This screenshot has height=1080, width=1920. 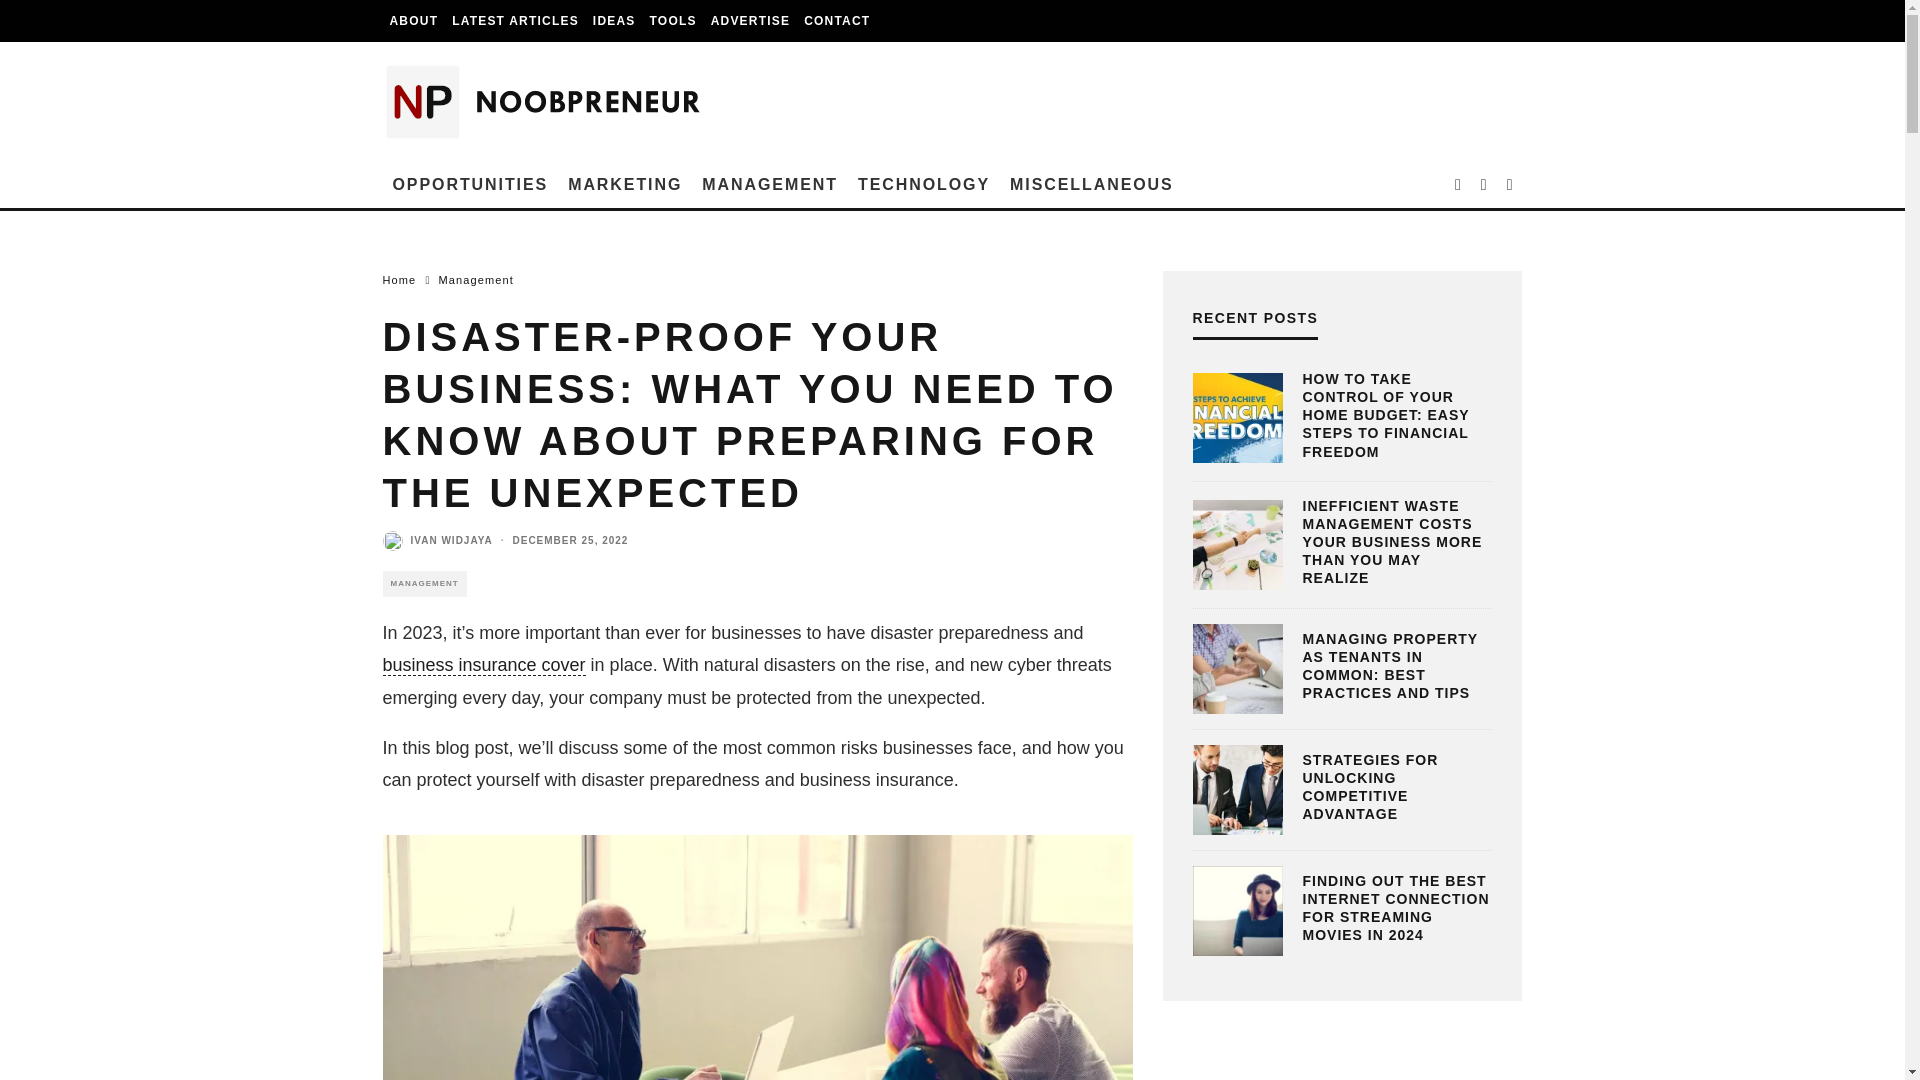 I want to click on Small Business Apps, so click(x=674, y=21).